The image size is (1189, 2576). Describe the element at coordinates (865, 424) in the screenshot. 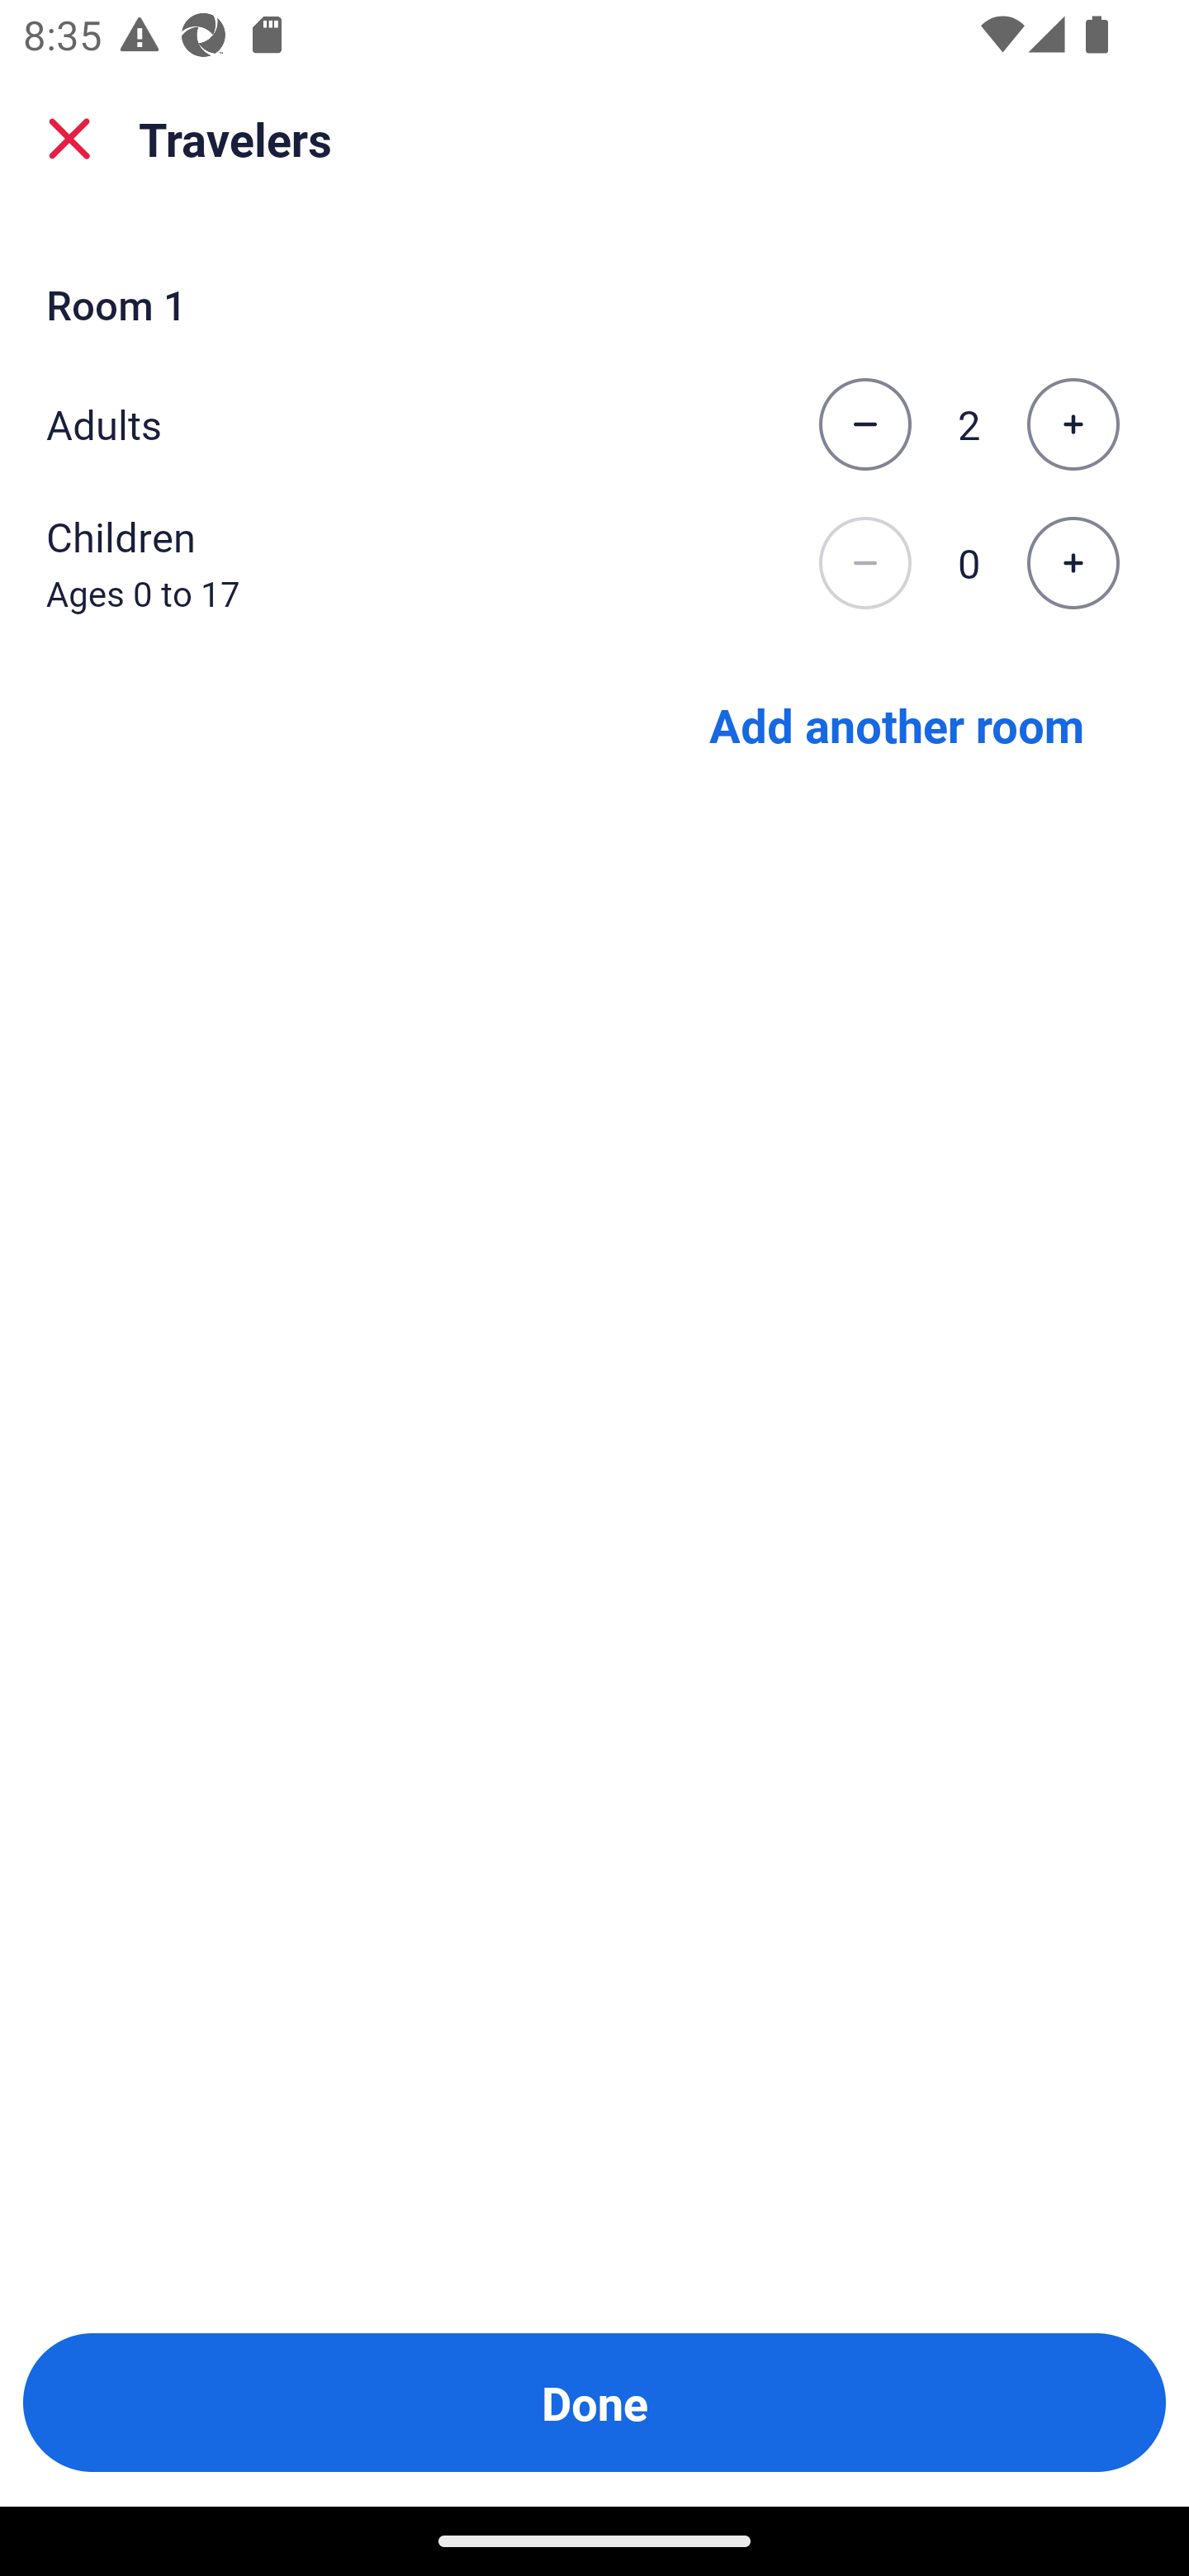

I see `Decrease the number of adults` at that location.